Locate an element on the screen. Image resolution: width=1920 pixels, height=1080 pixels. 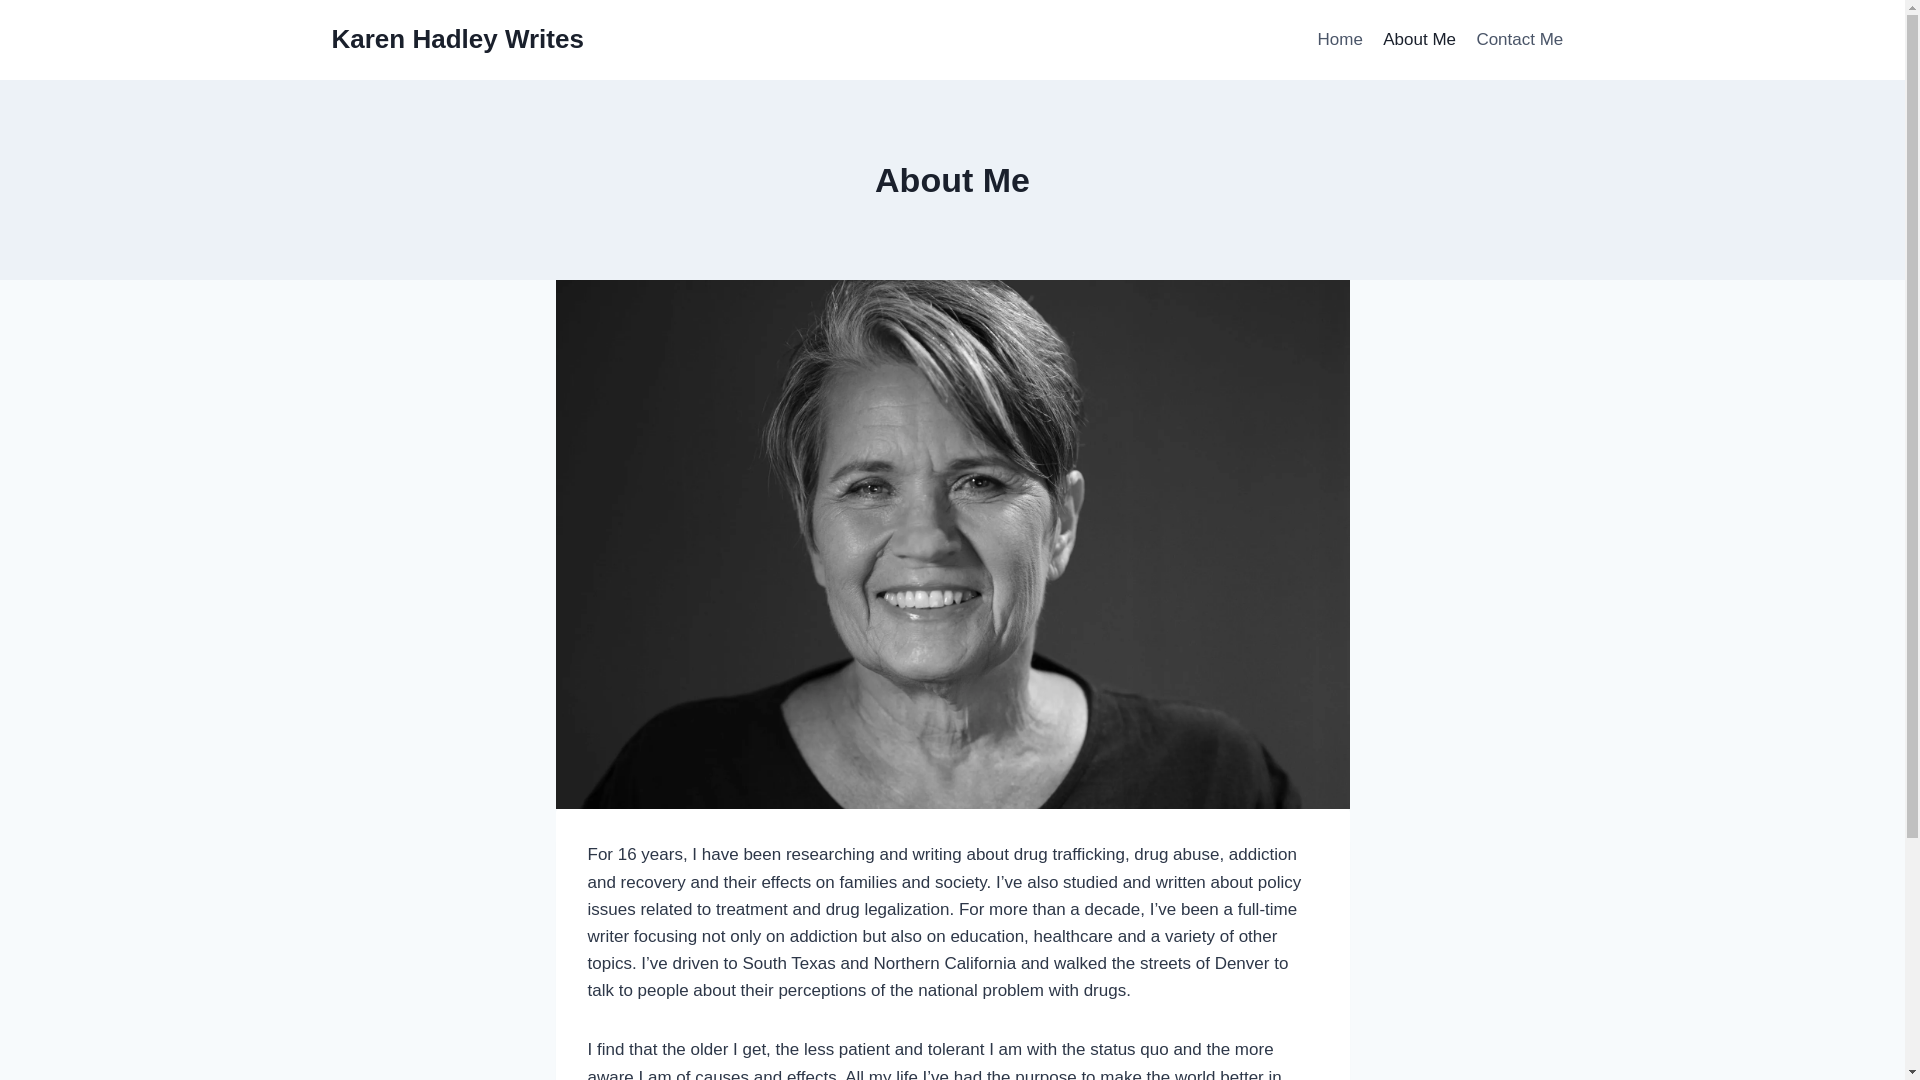
Contact Me is located at coordinates (1519, 40).